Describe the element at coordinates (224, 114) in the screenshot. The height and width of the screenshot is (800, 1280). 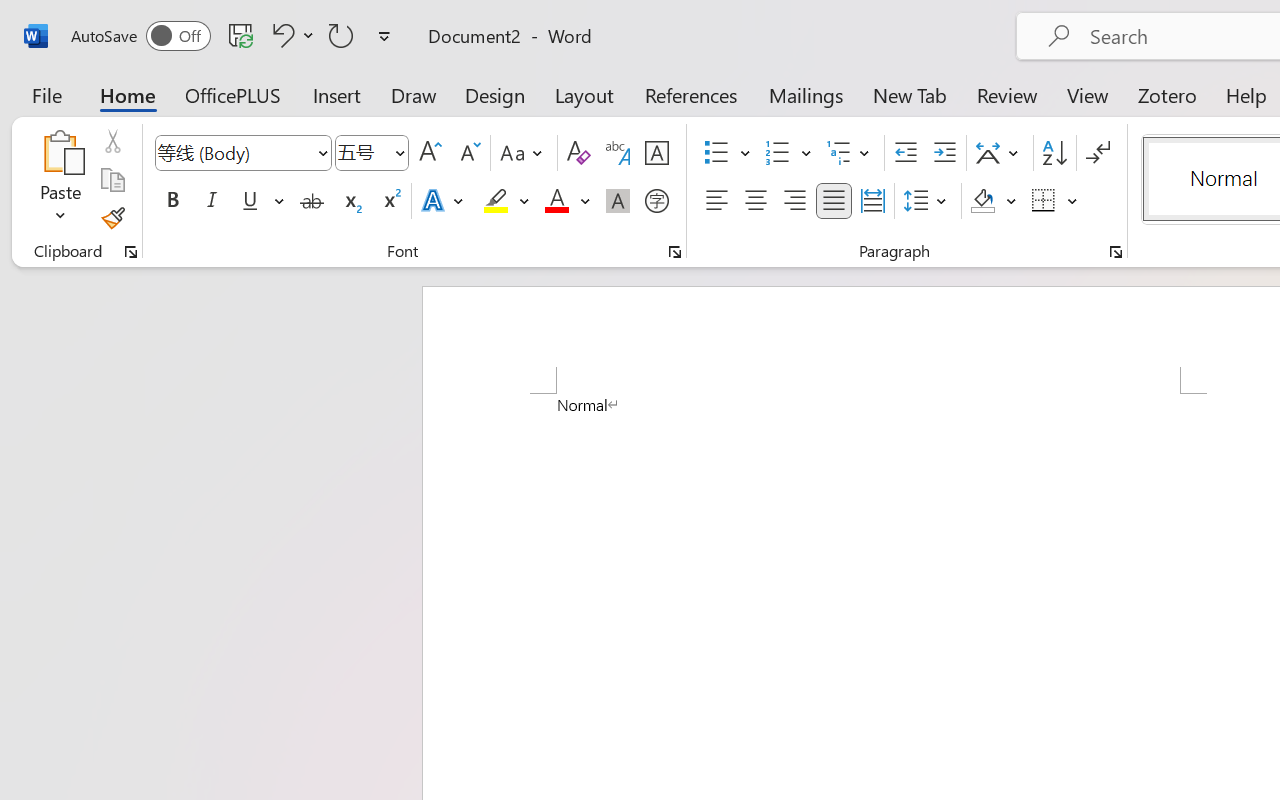
I see `From Current Slide...` at that location.